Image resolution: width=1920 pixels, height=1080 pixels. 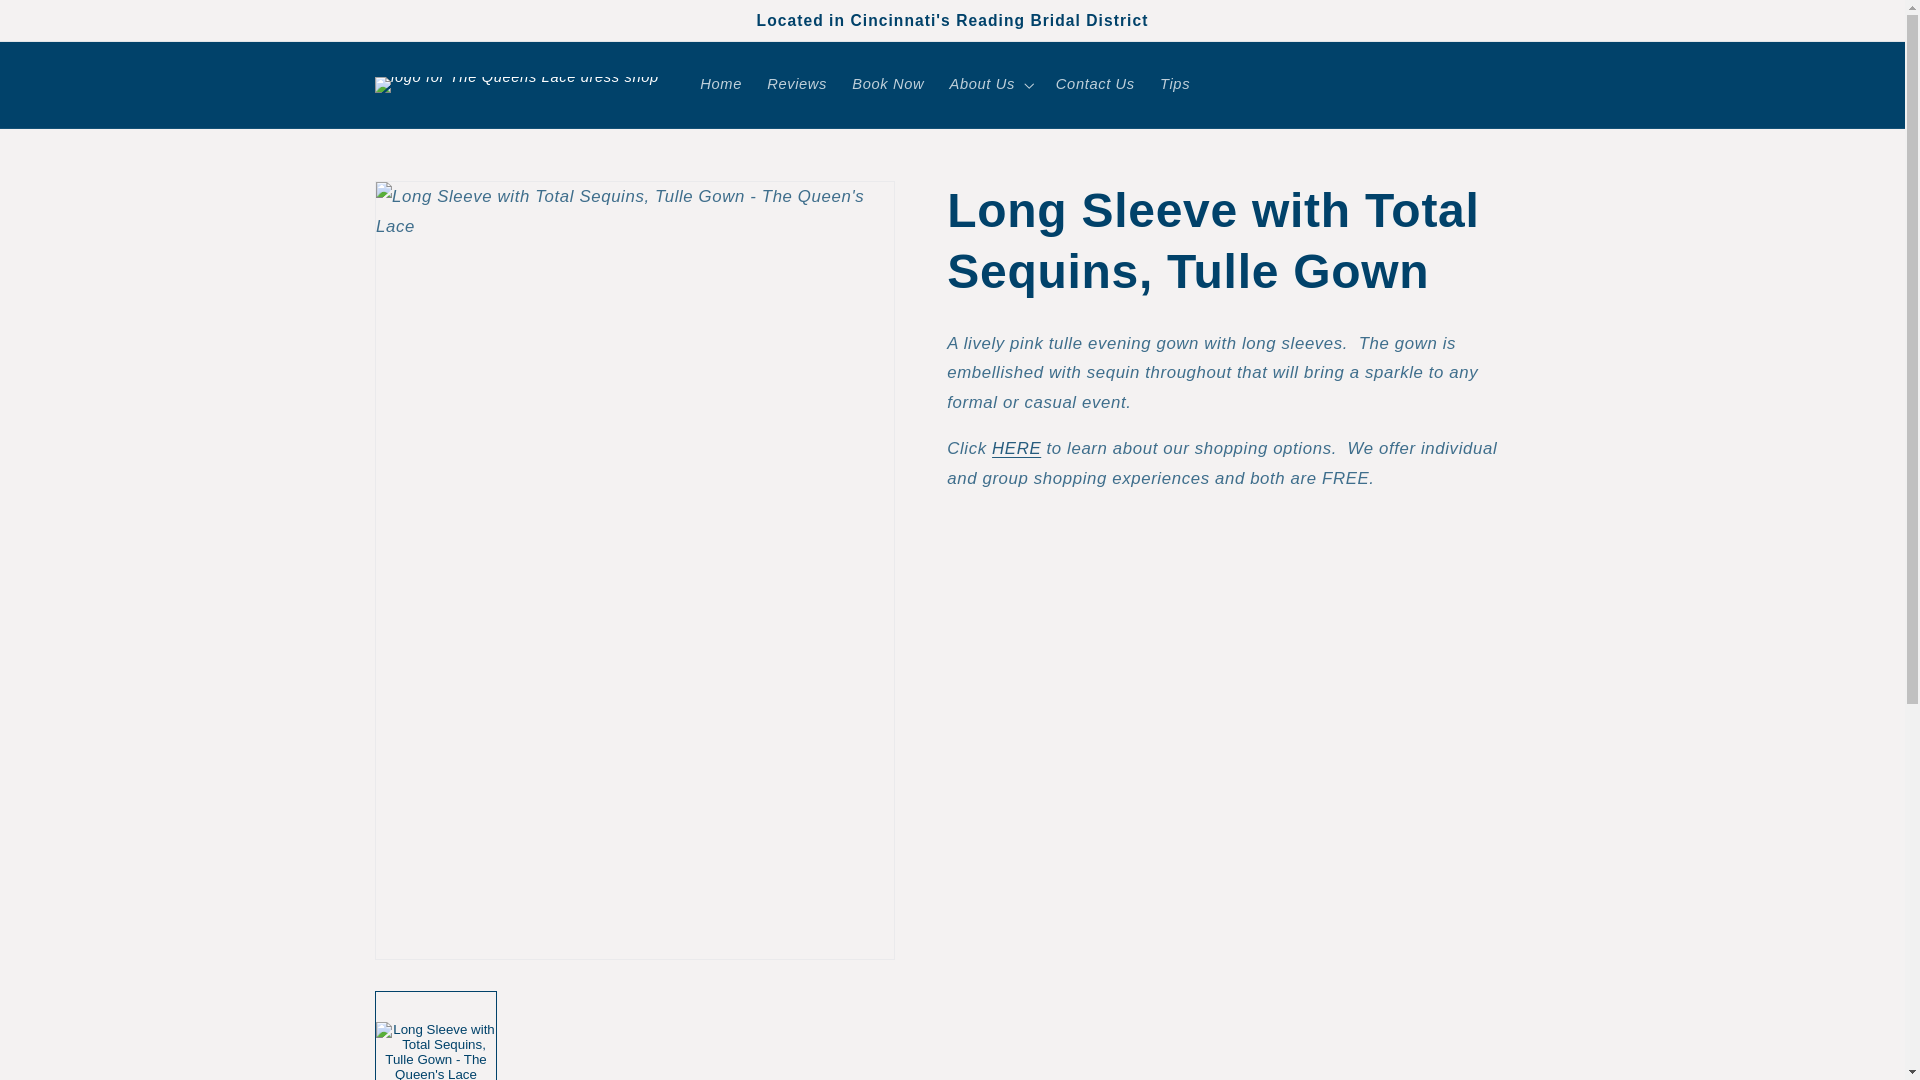 I want to click on Reviews, so click(x=797, y=84).